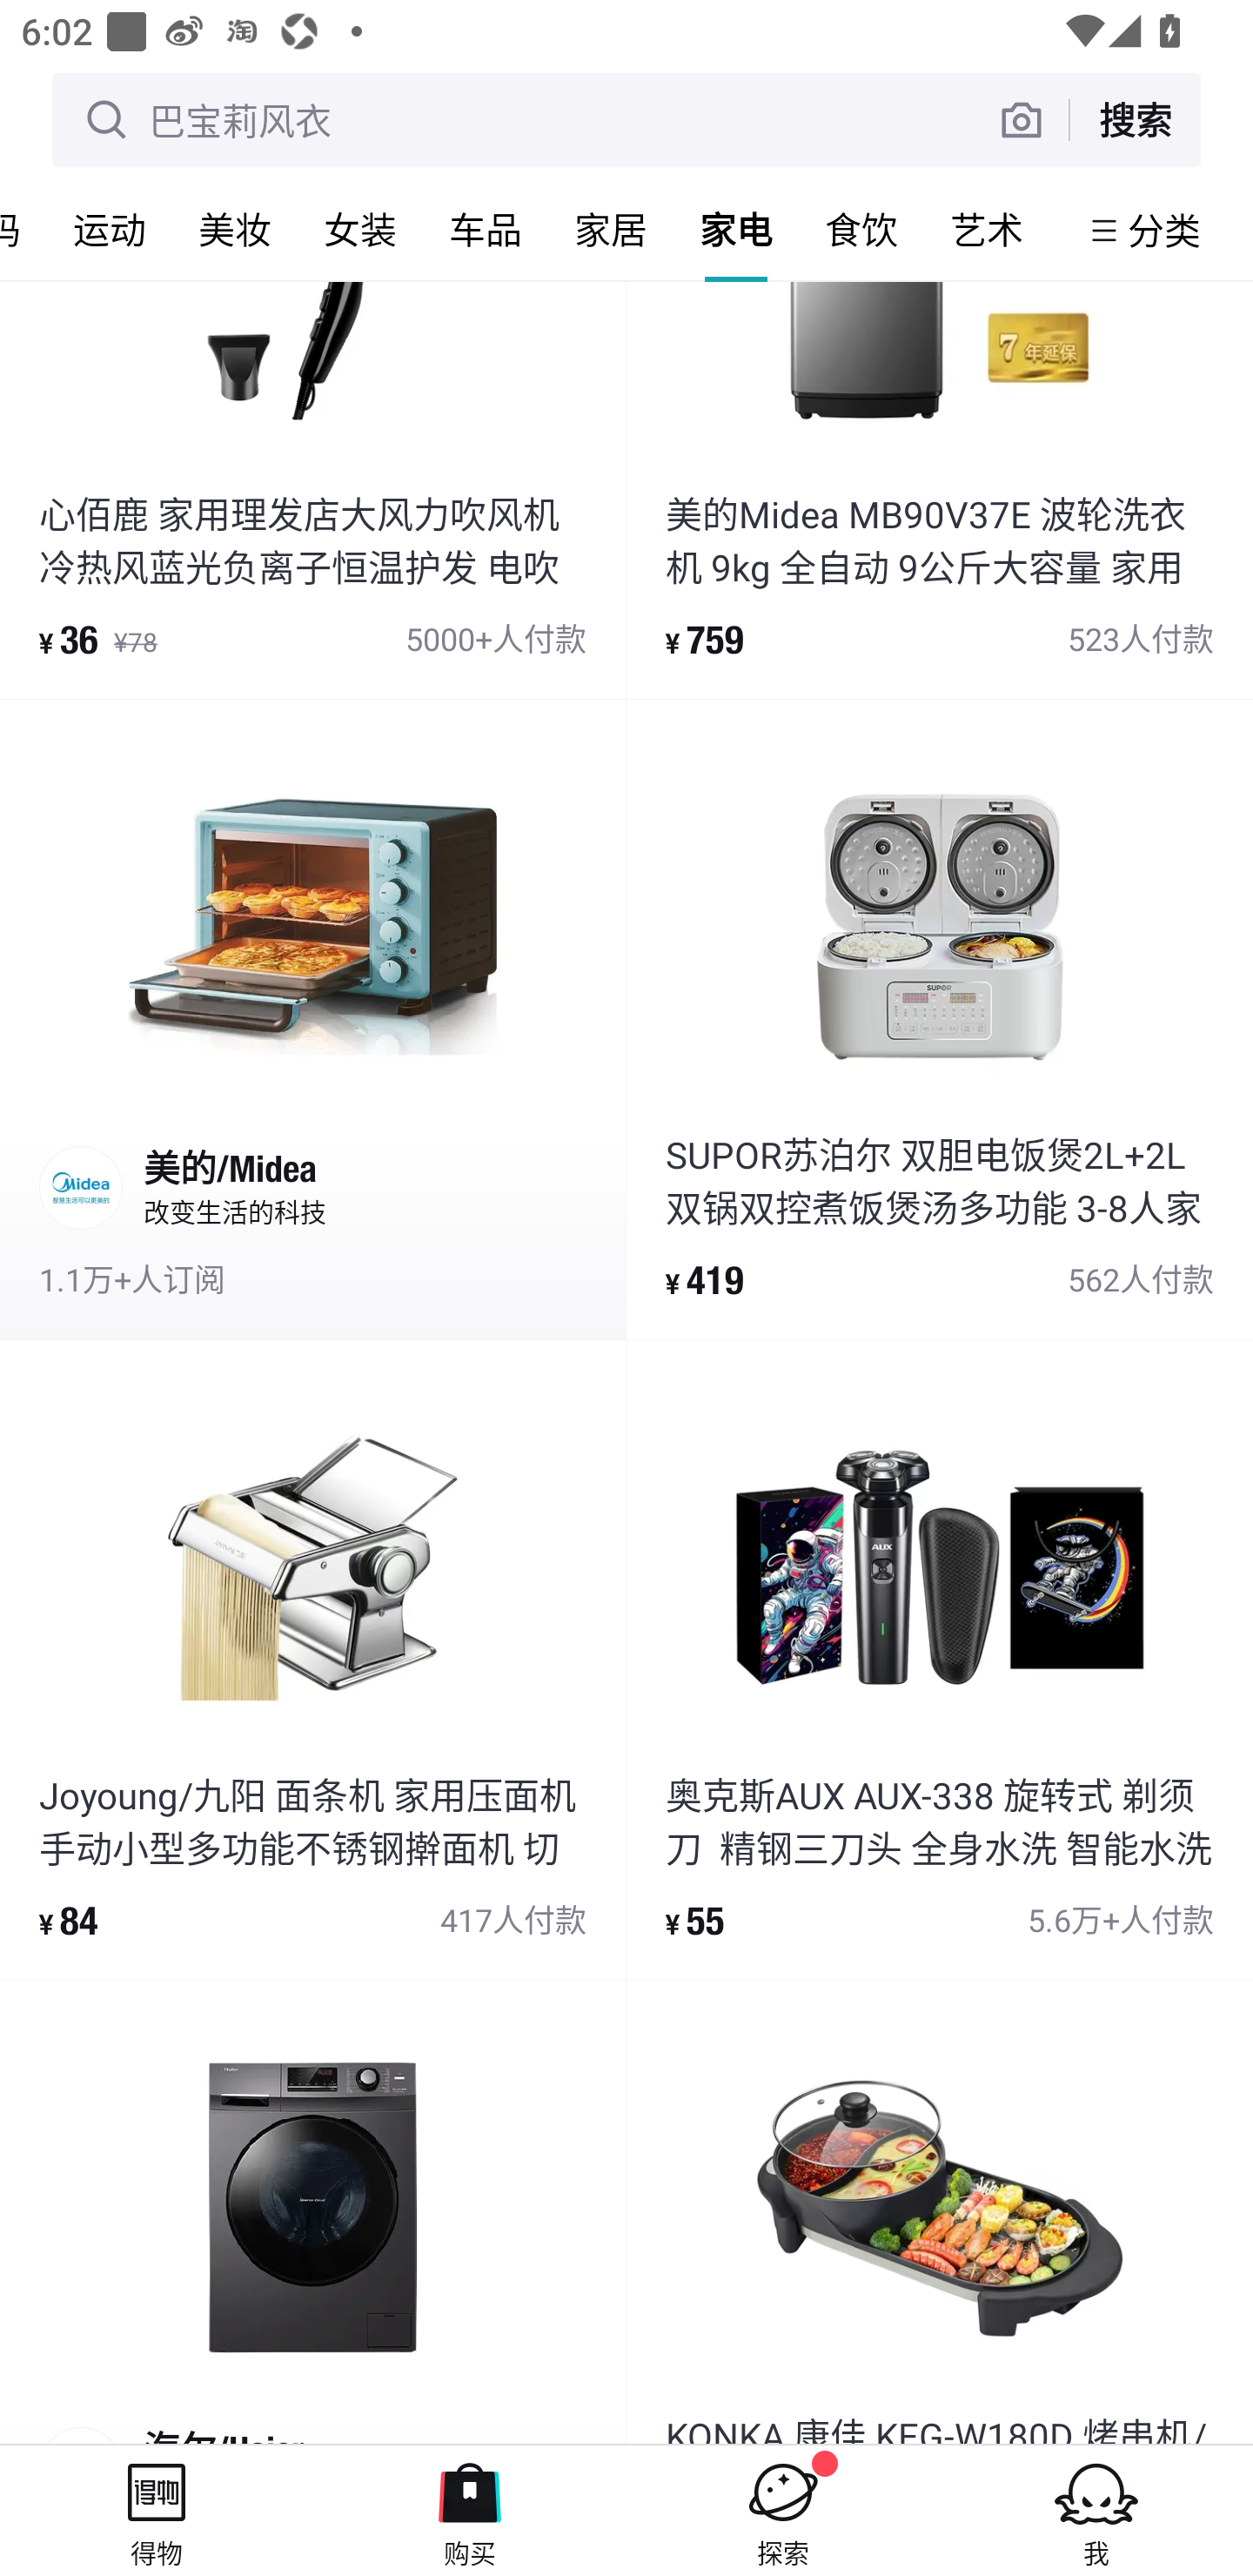 The image size is (1253, 2576). Describe the element at coordinates (157, 2510) in the screenshot. I see `得物` at that location.